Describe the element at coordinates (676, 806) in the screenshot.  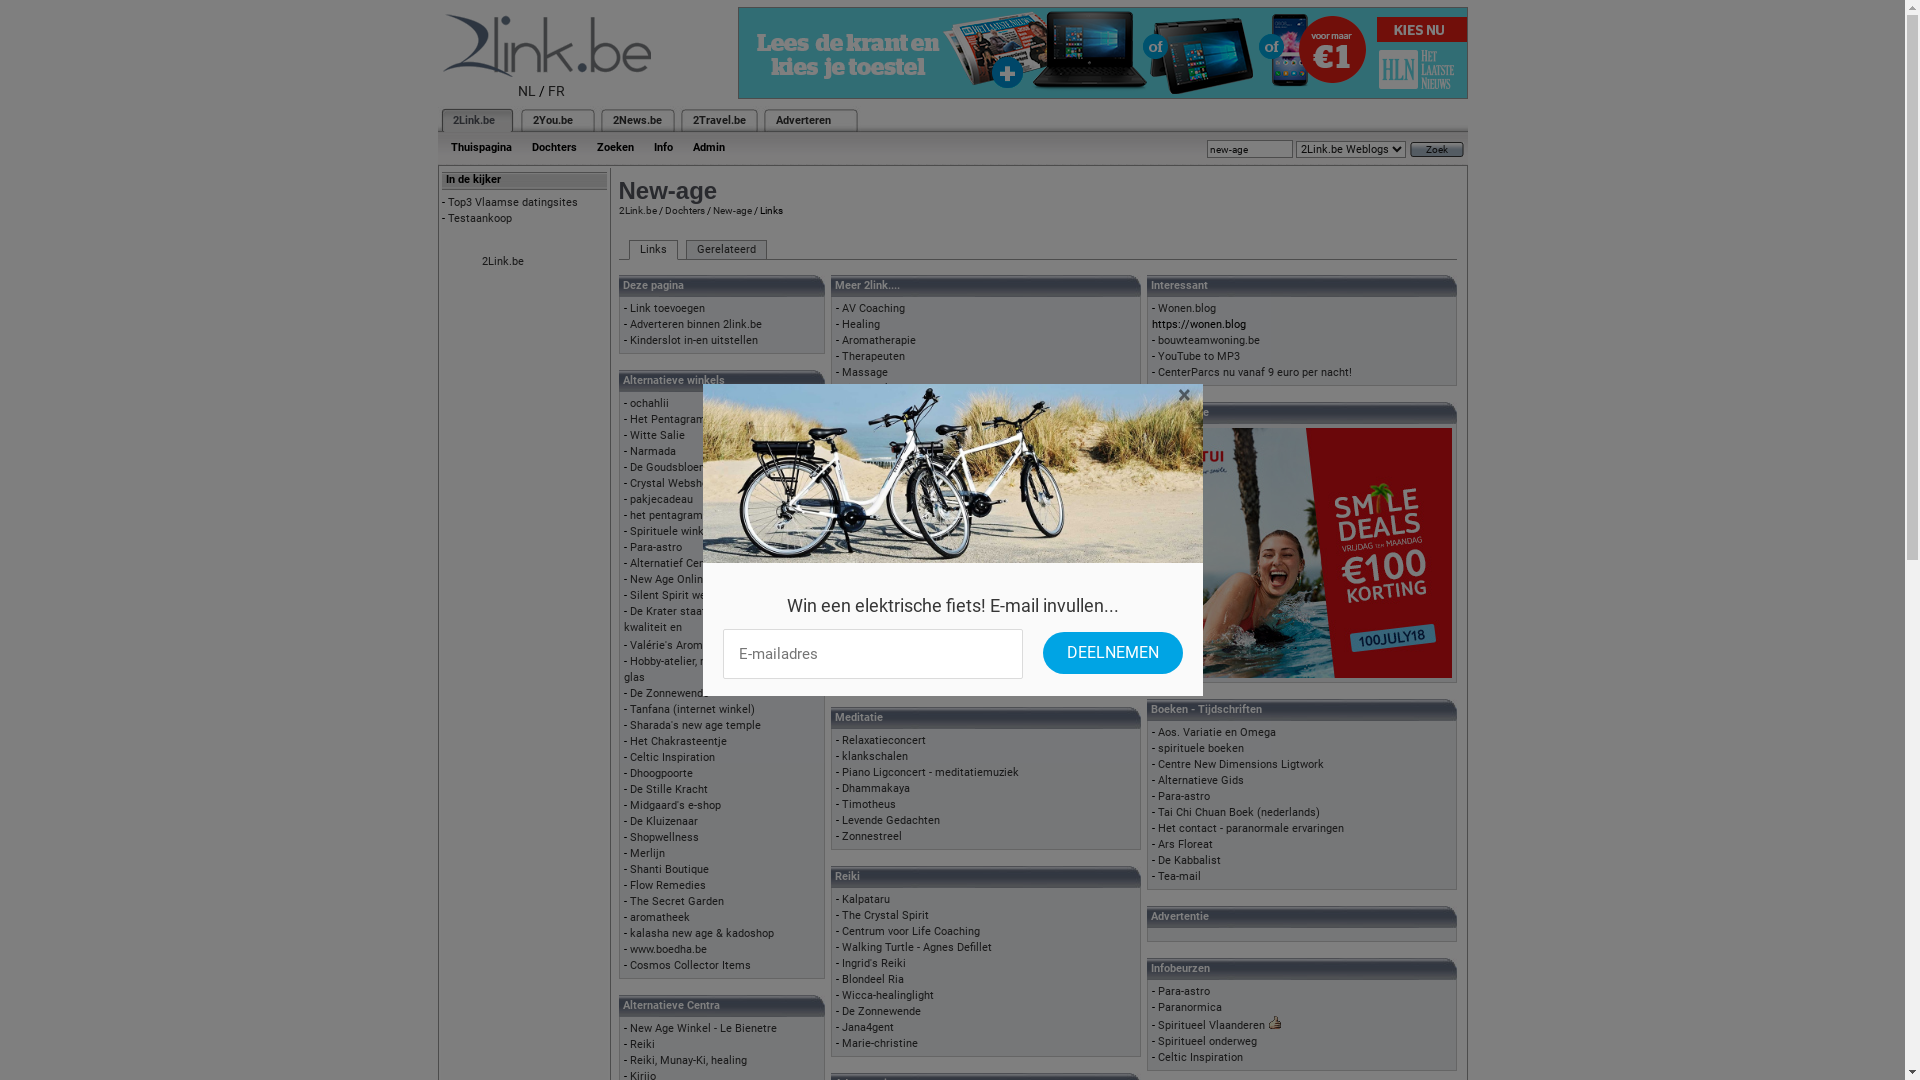
I see `Midgaard's e-shop` at that location.